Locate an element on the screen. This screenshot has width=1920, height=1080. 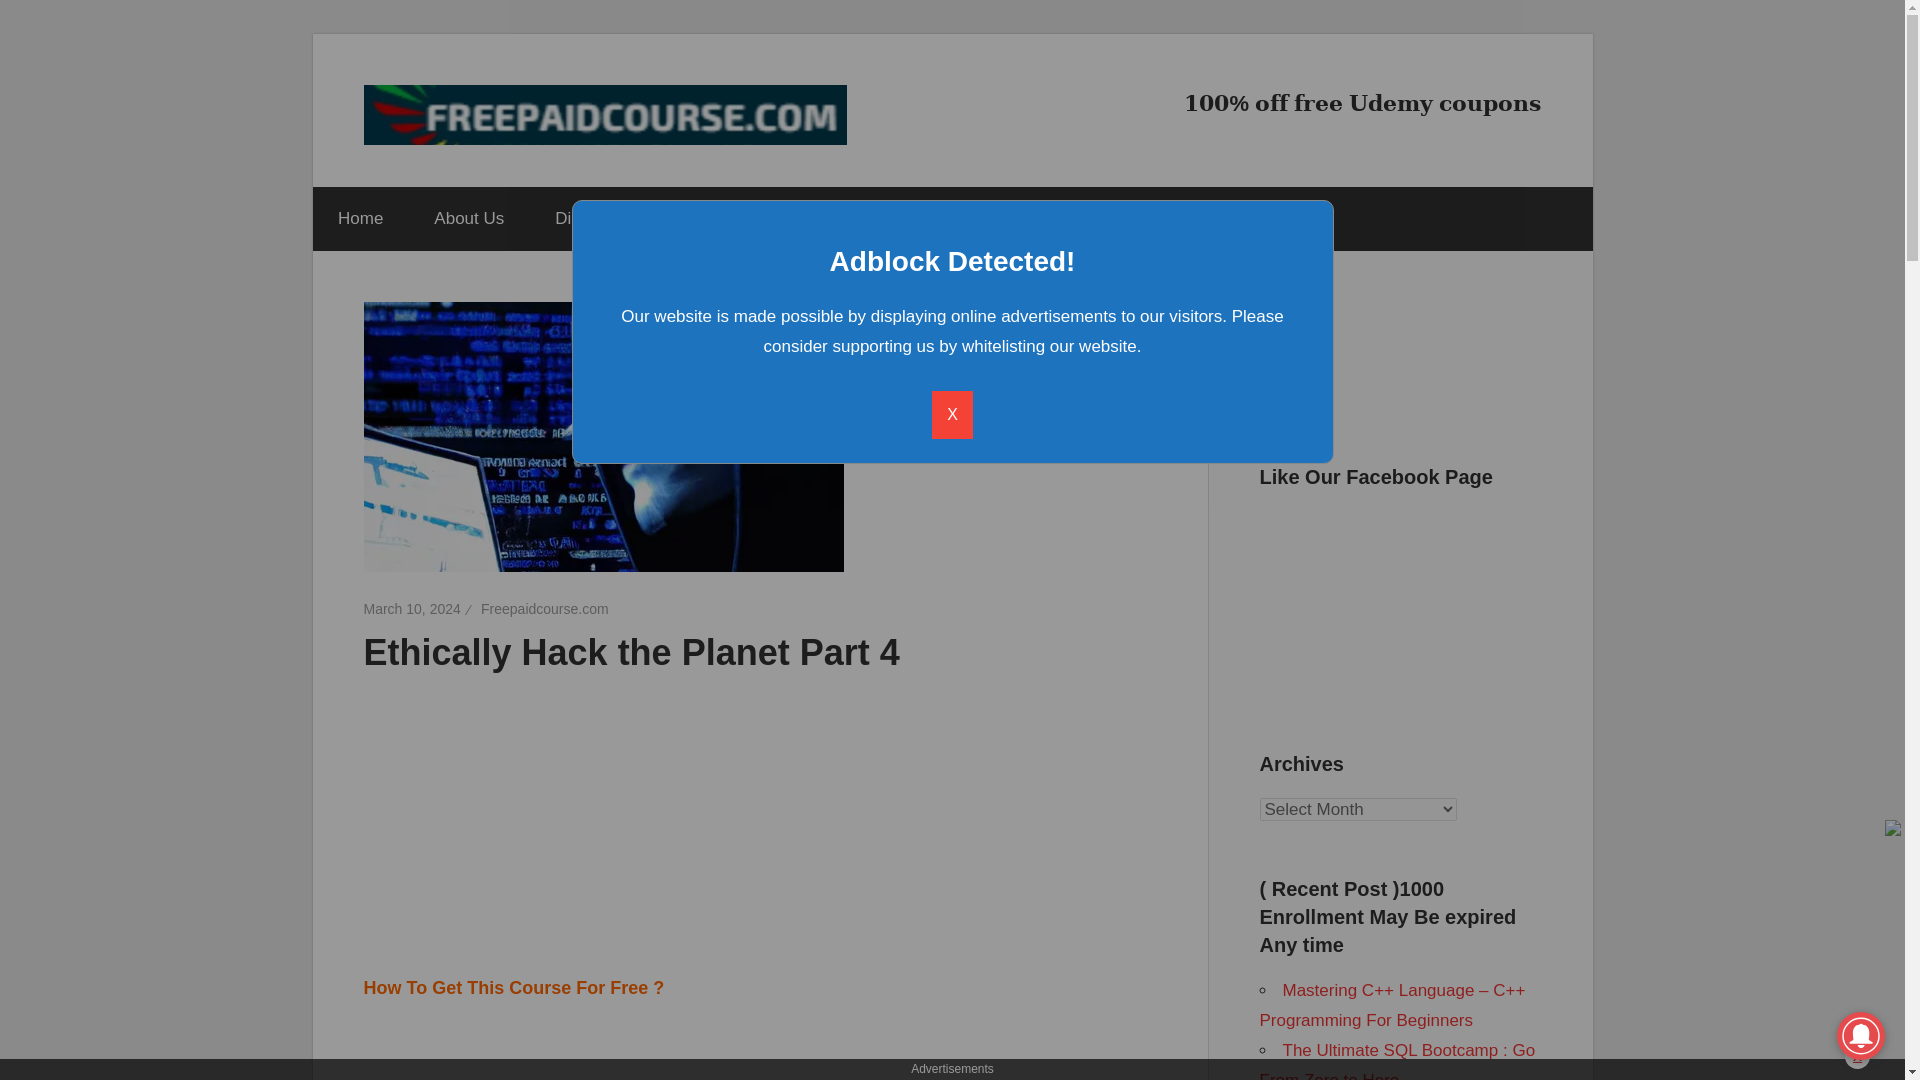
The Ultimate SQL Bootcamp : Go From Zero to Hero is located at coordinates (1398, 1060).